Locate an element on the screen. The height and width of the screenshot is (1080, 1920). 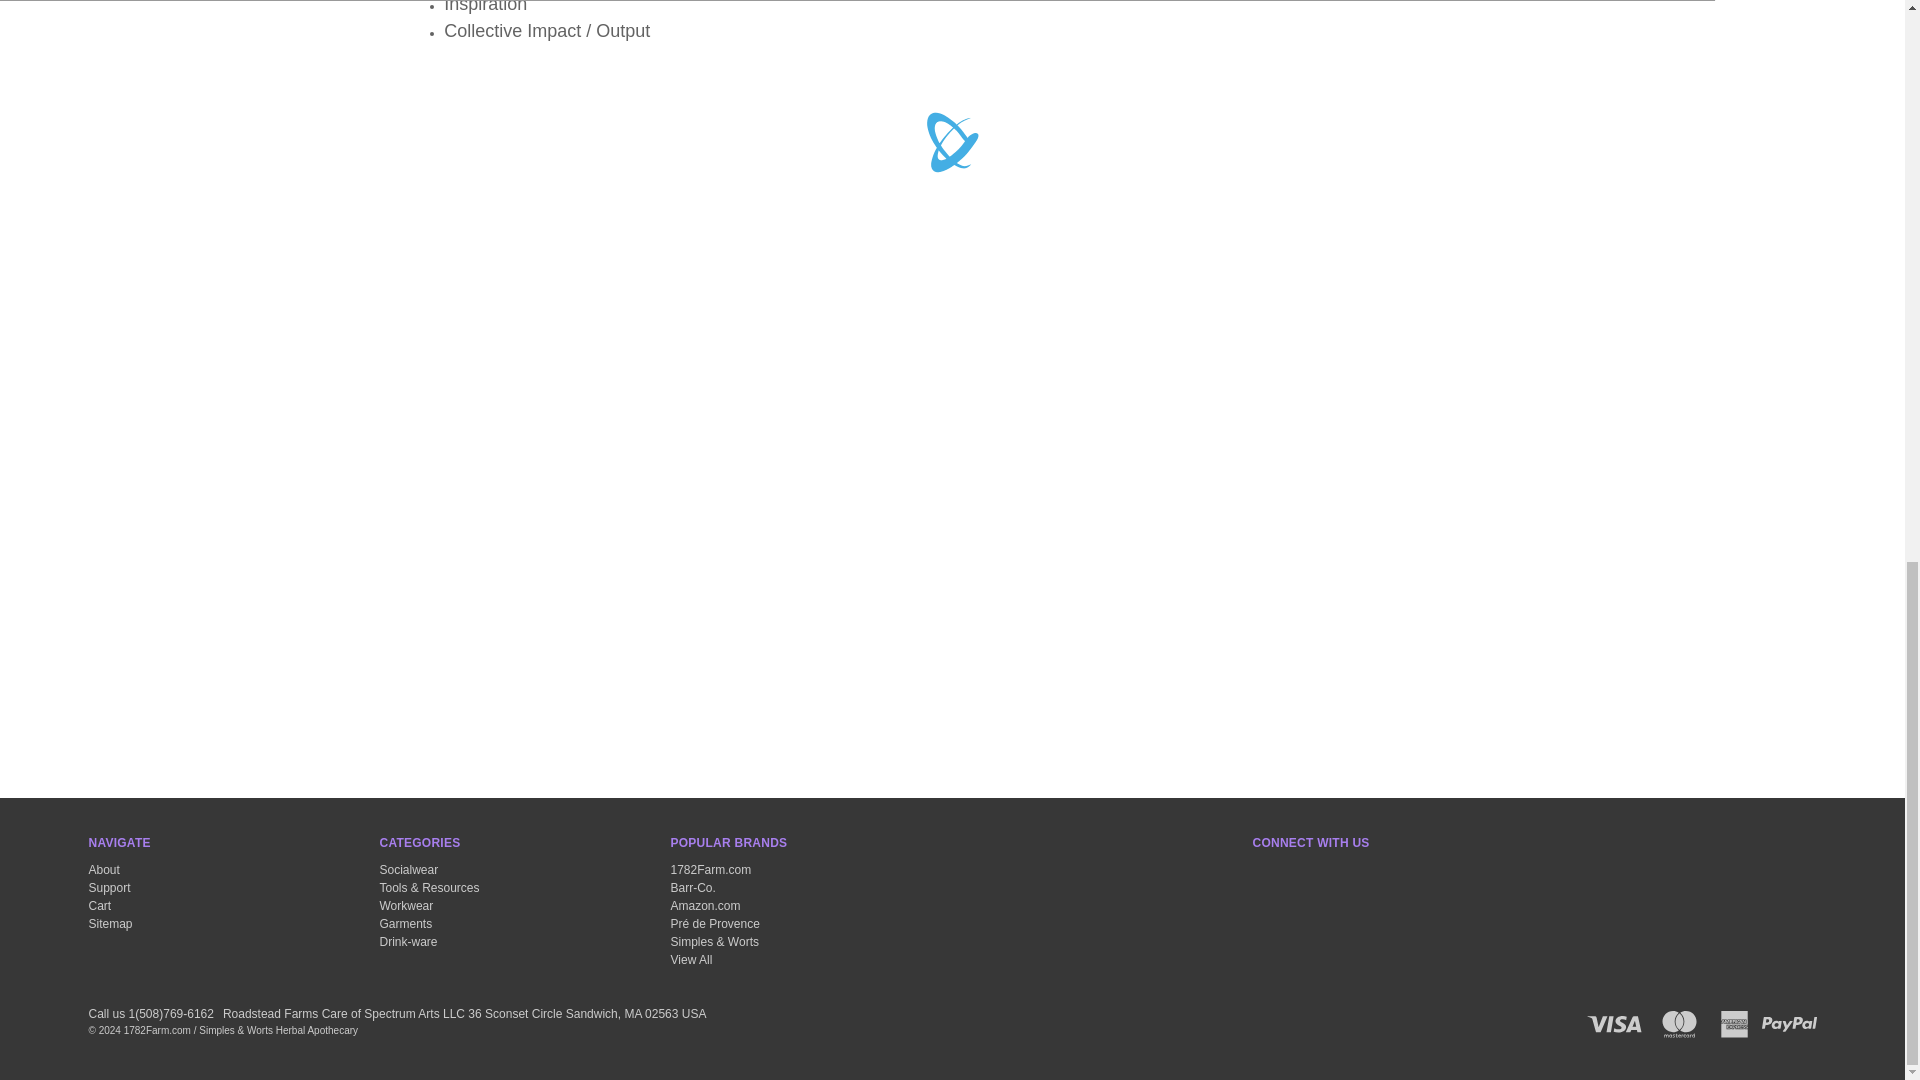
Support is located at coordinates (109, 888).